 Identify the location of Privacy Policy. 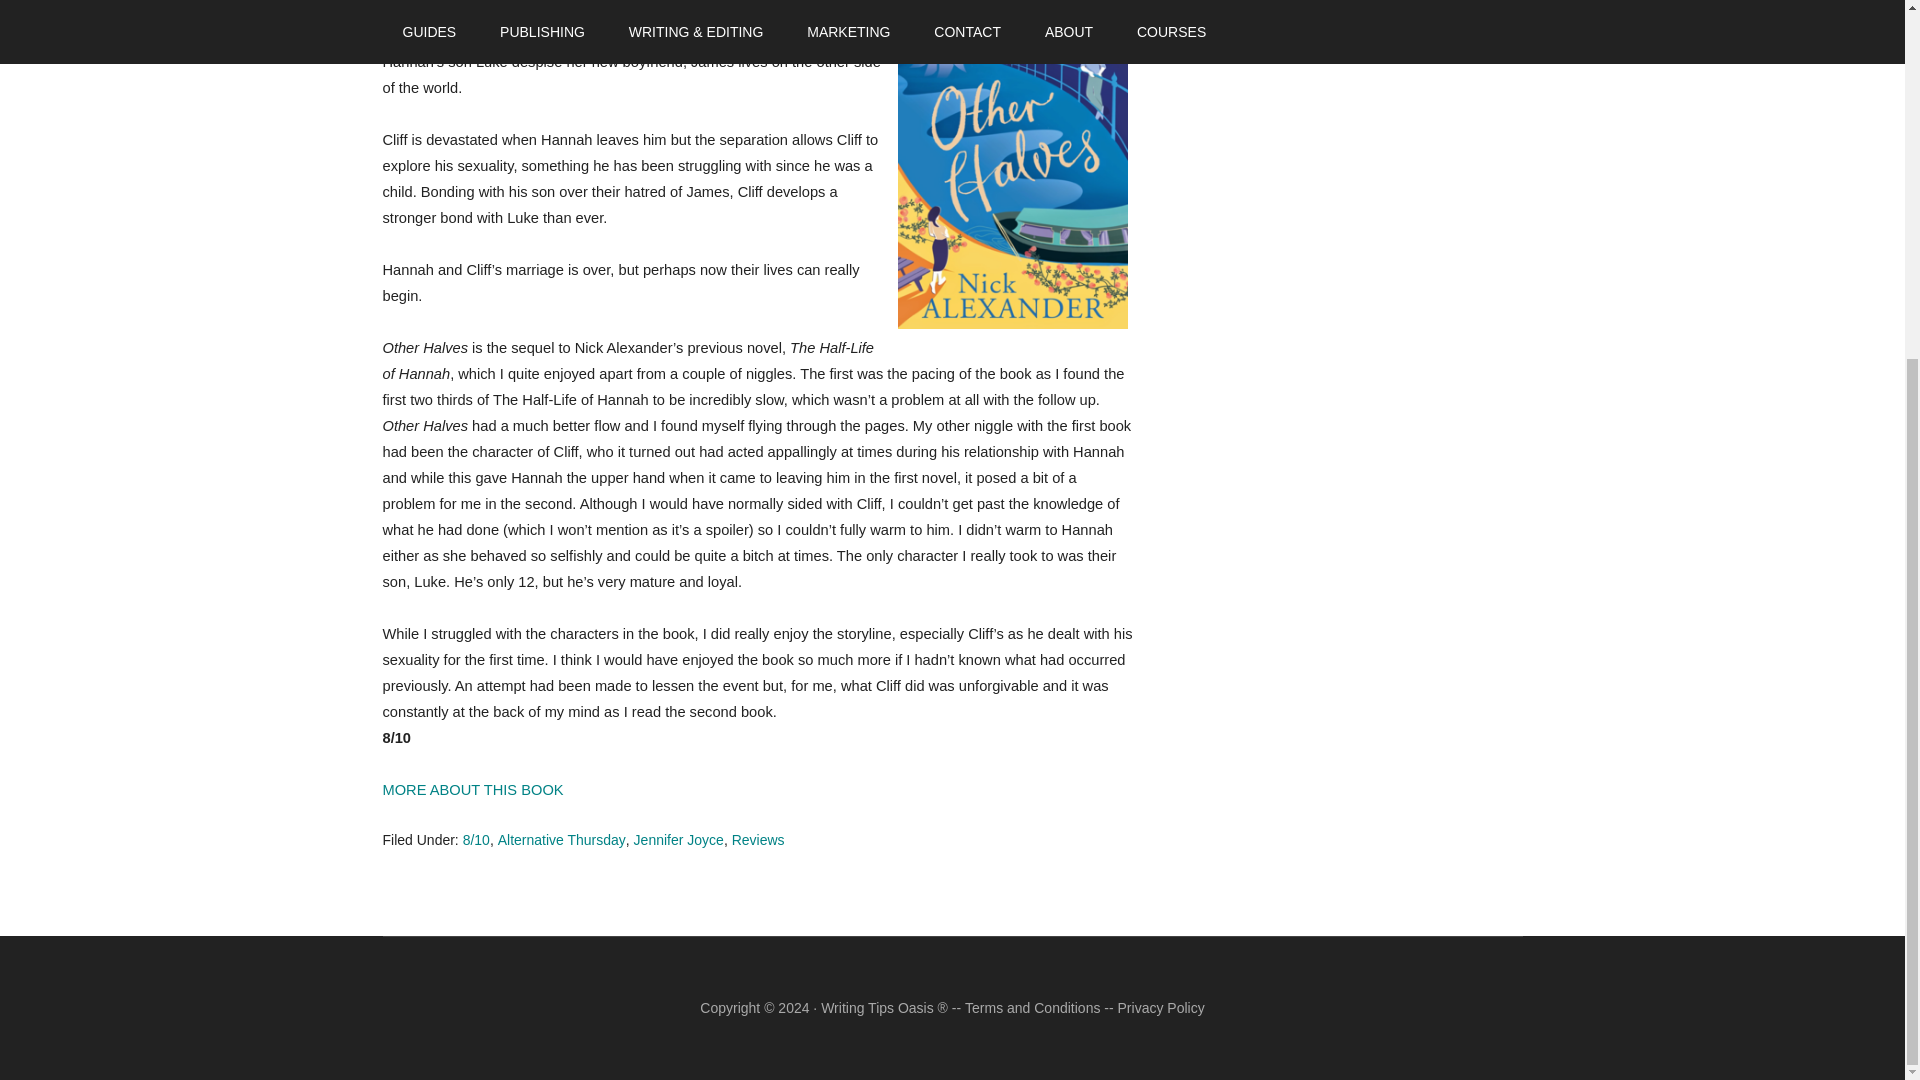
(1161, 1008).